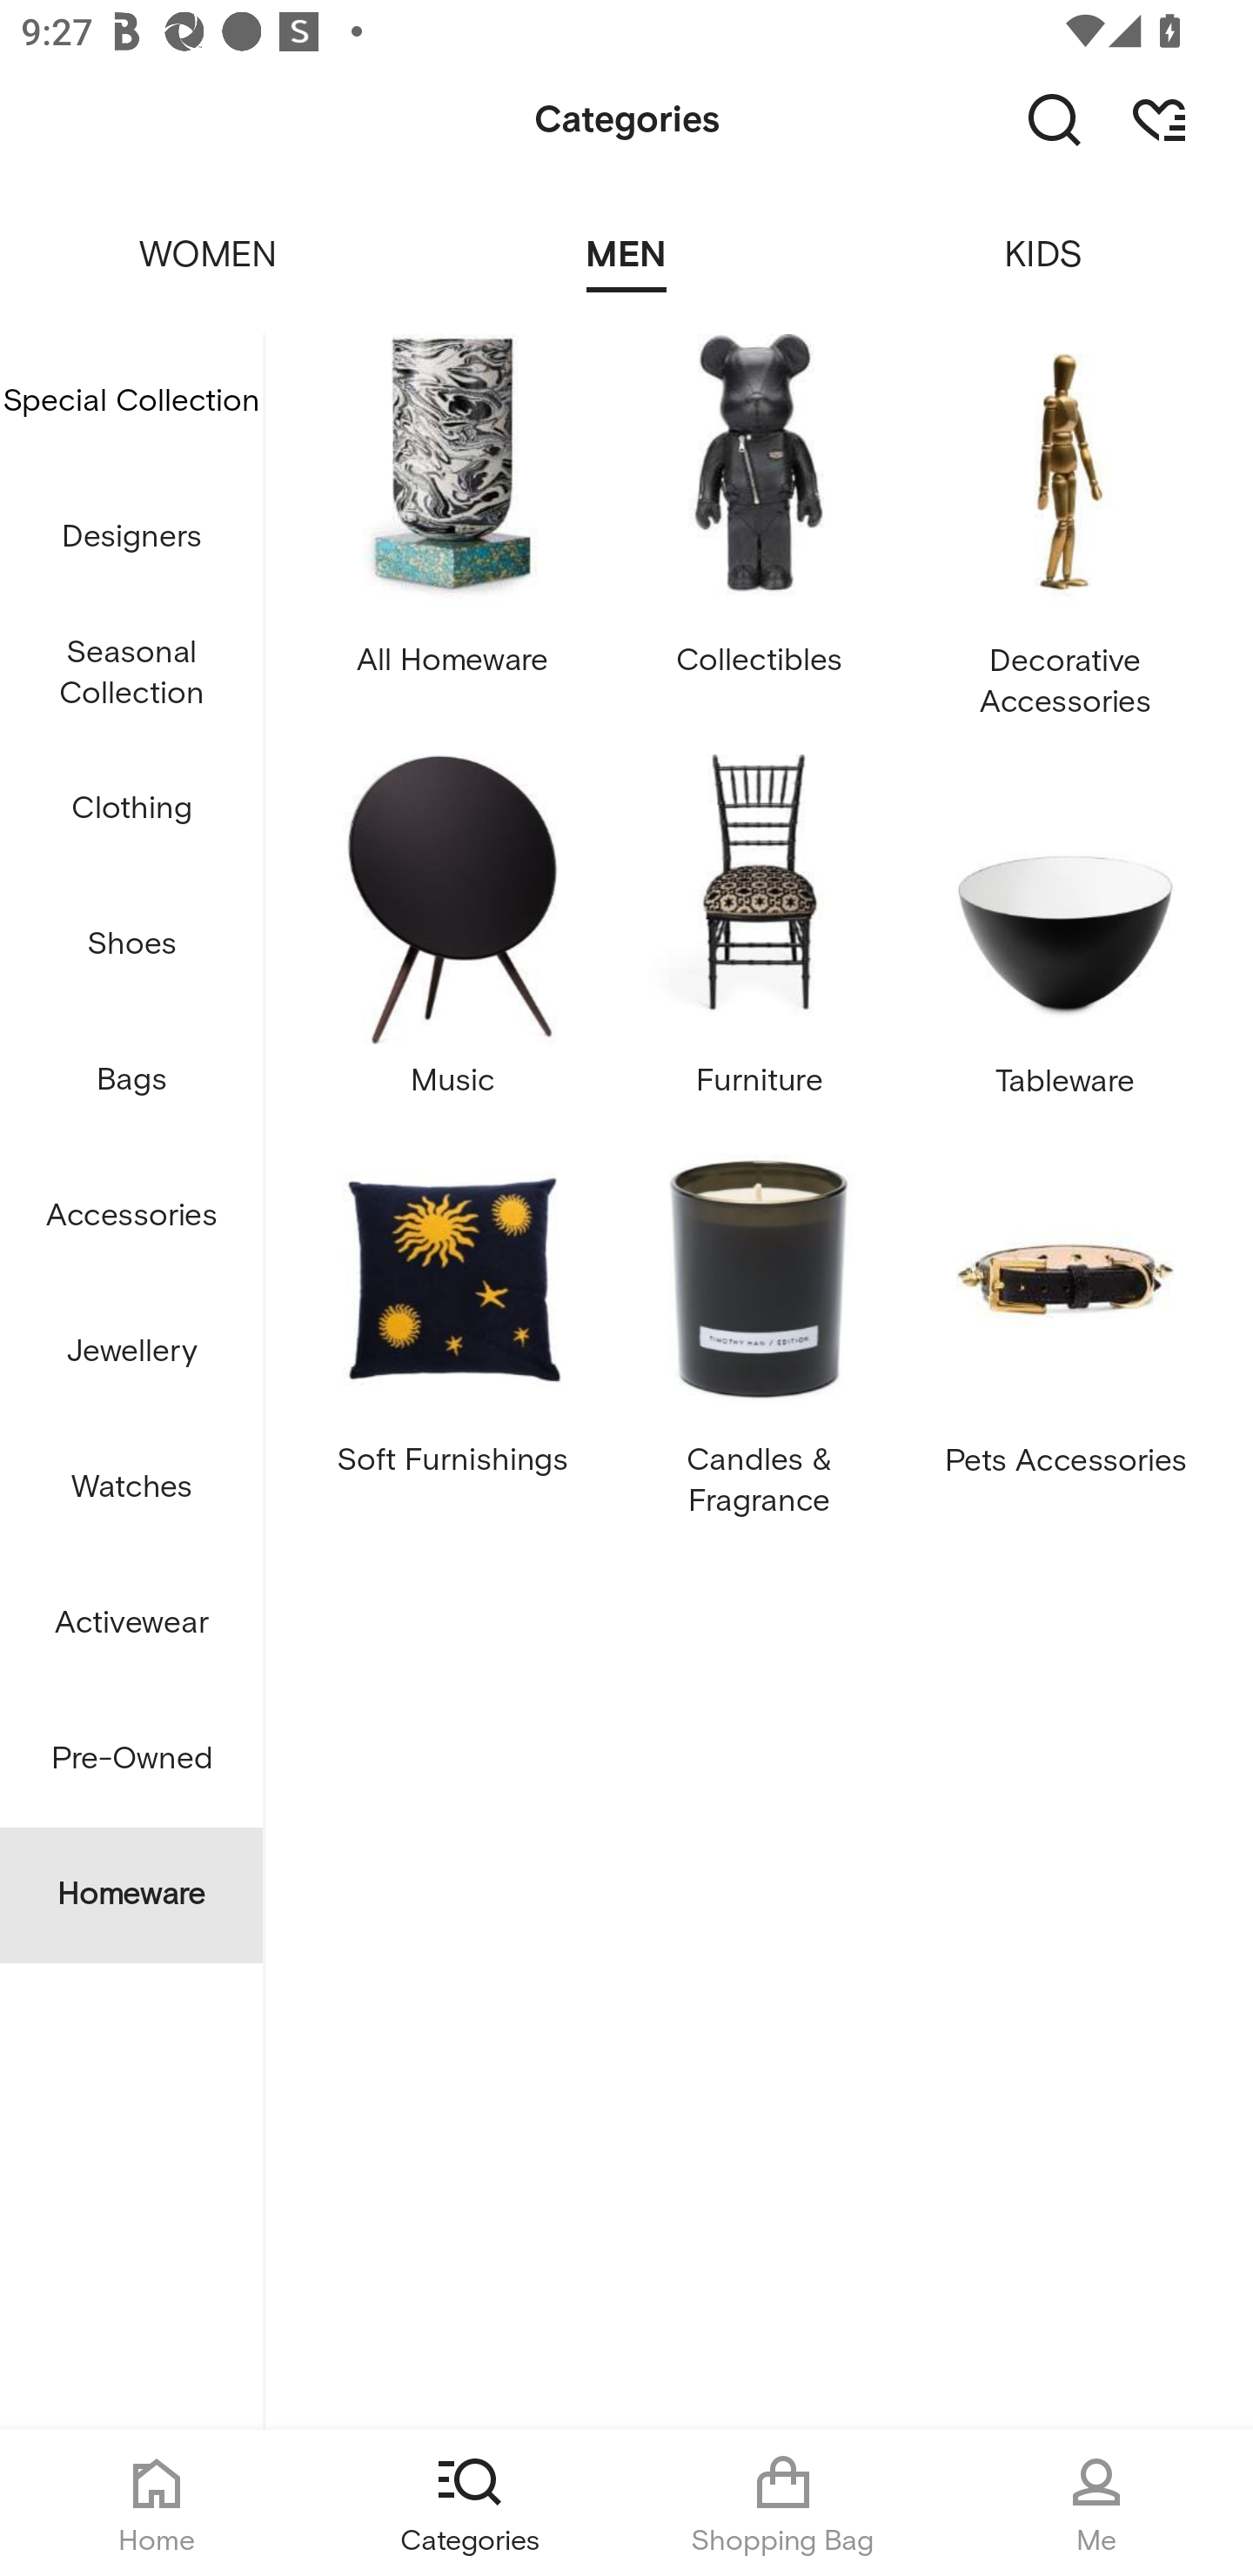  Describe the element at coordinates (131, 536) in the screenshot. I see `Designers` at that location.